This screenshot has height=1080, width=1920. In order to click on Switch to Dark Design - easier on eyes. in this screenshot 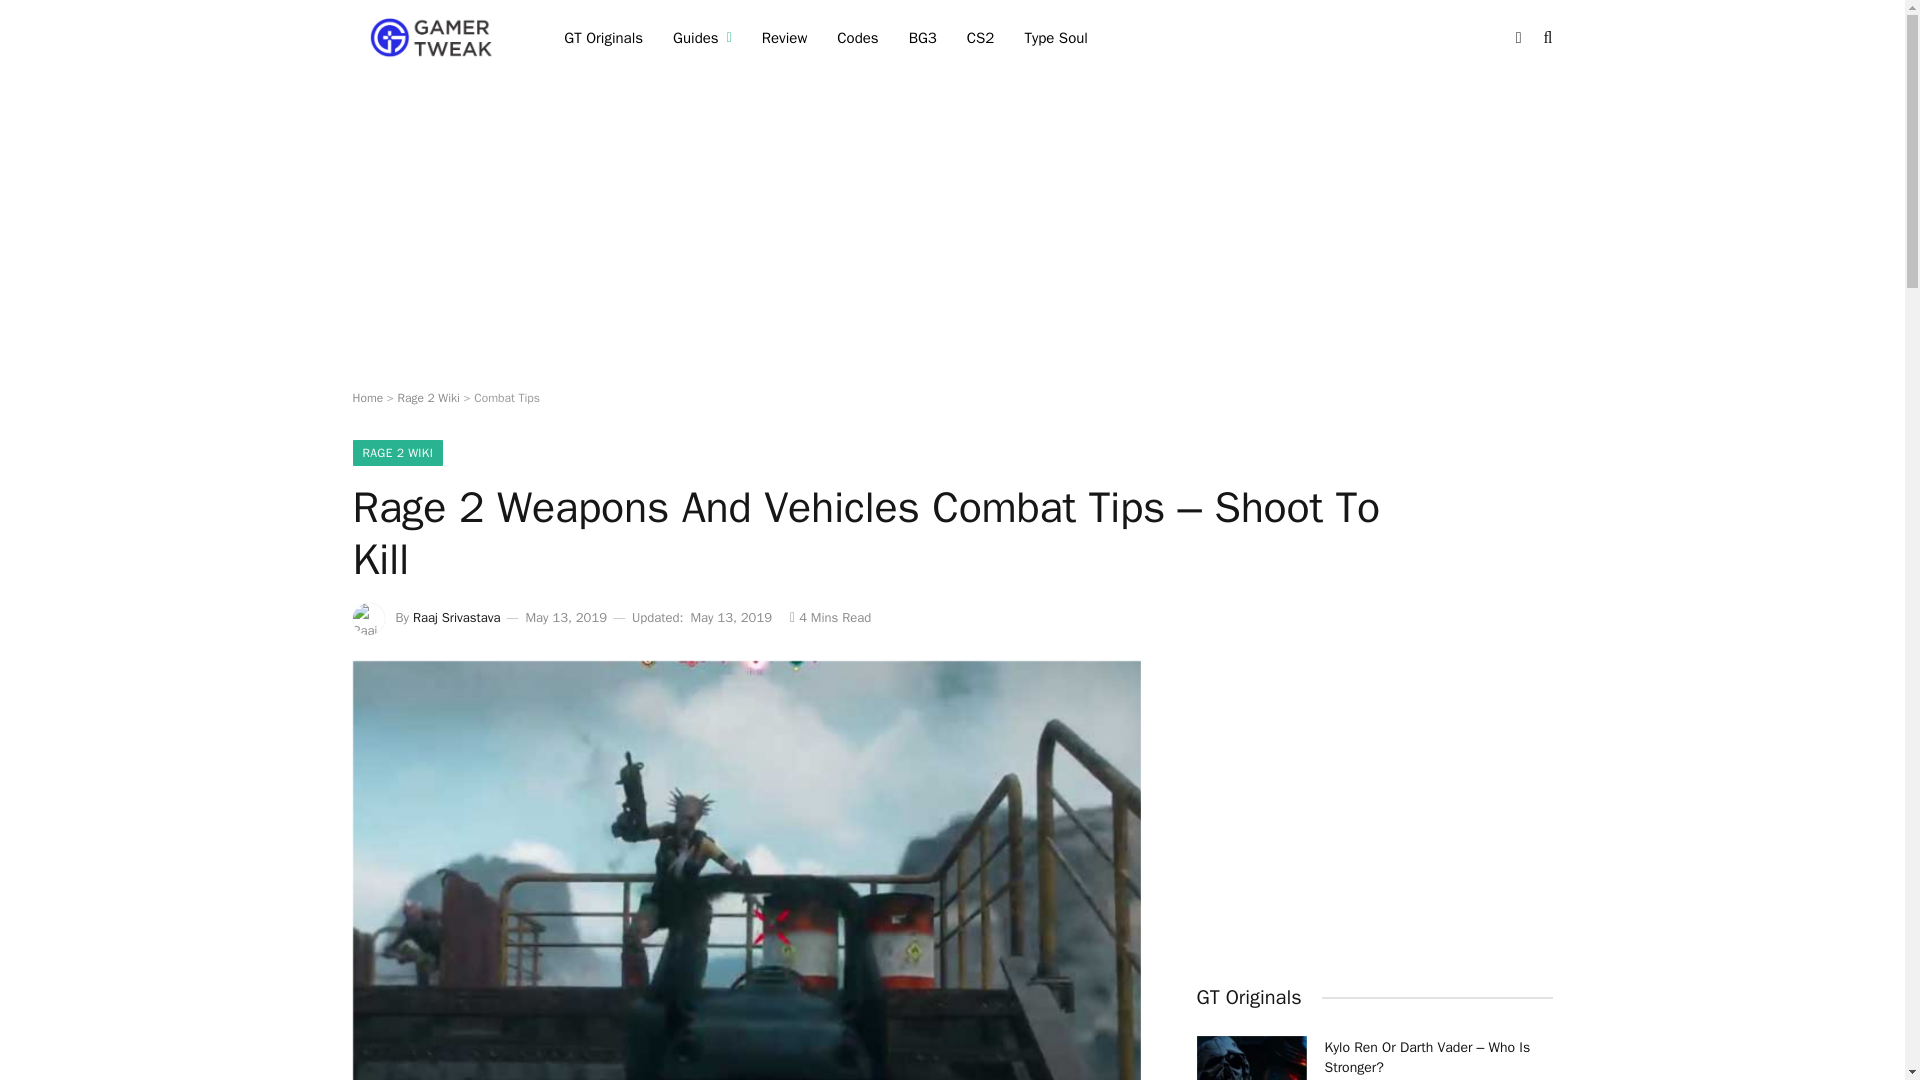, I will do `click(1518, 38)`.